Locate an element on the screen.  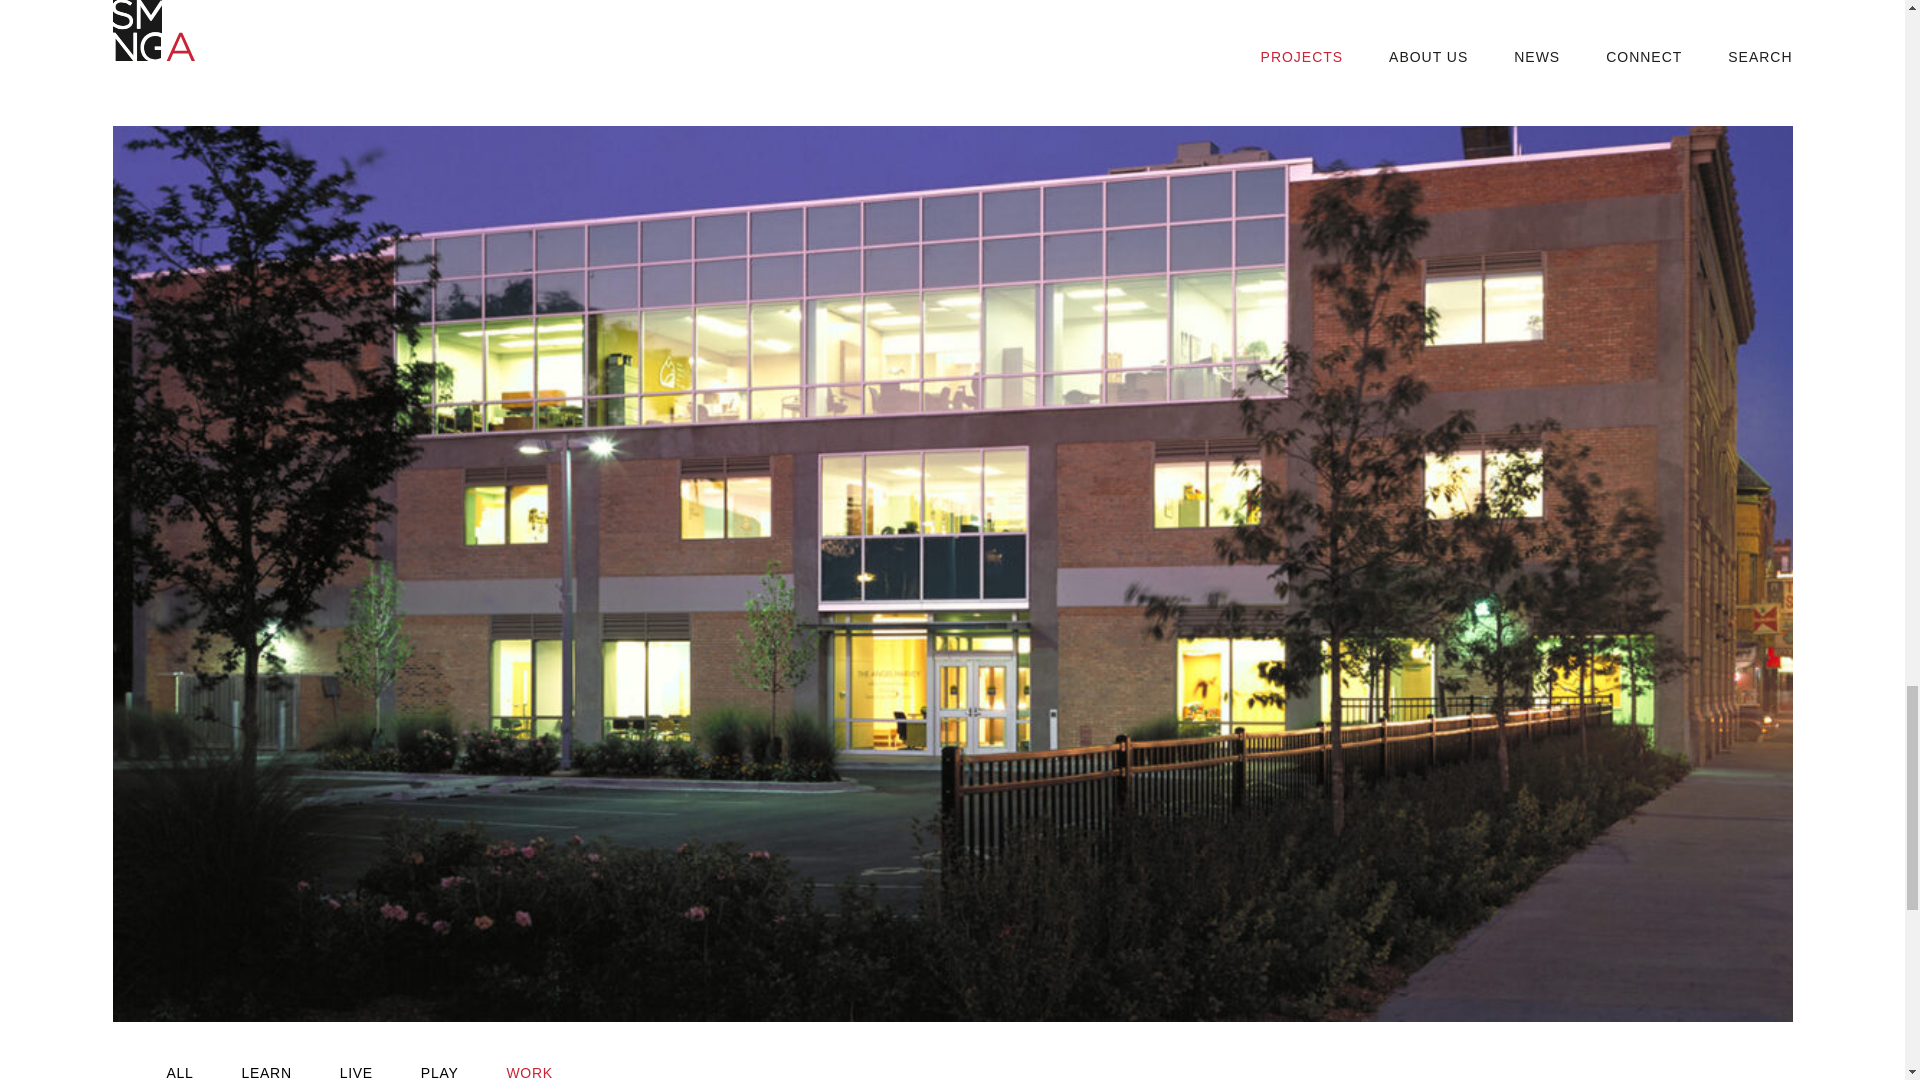
PLAY is located at coordinates (439, 1070).